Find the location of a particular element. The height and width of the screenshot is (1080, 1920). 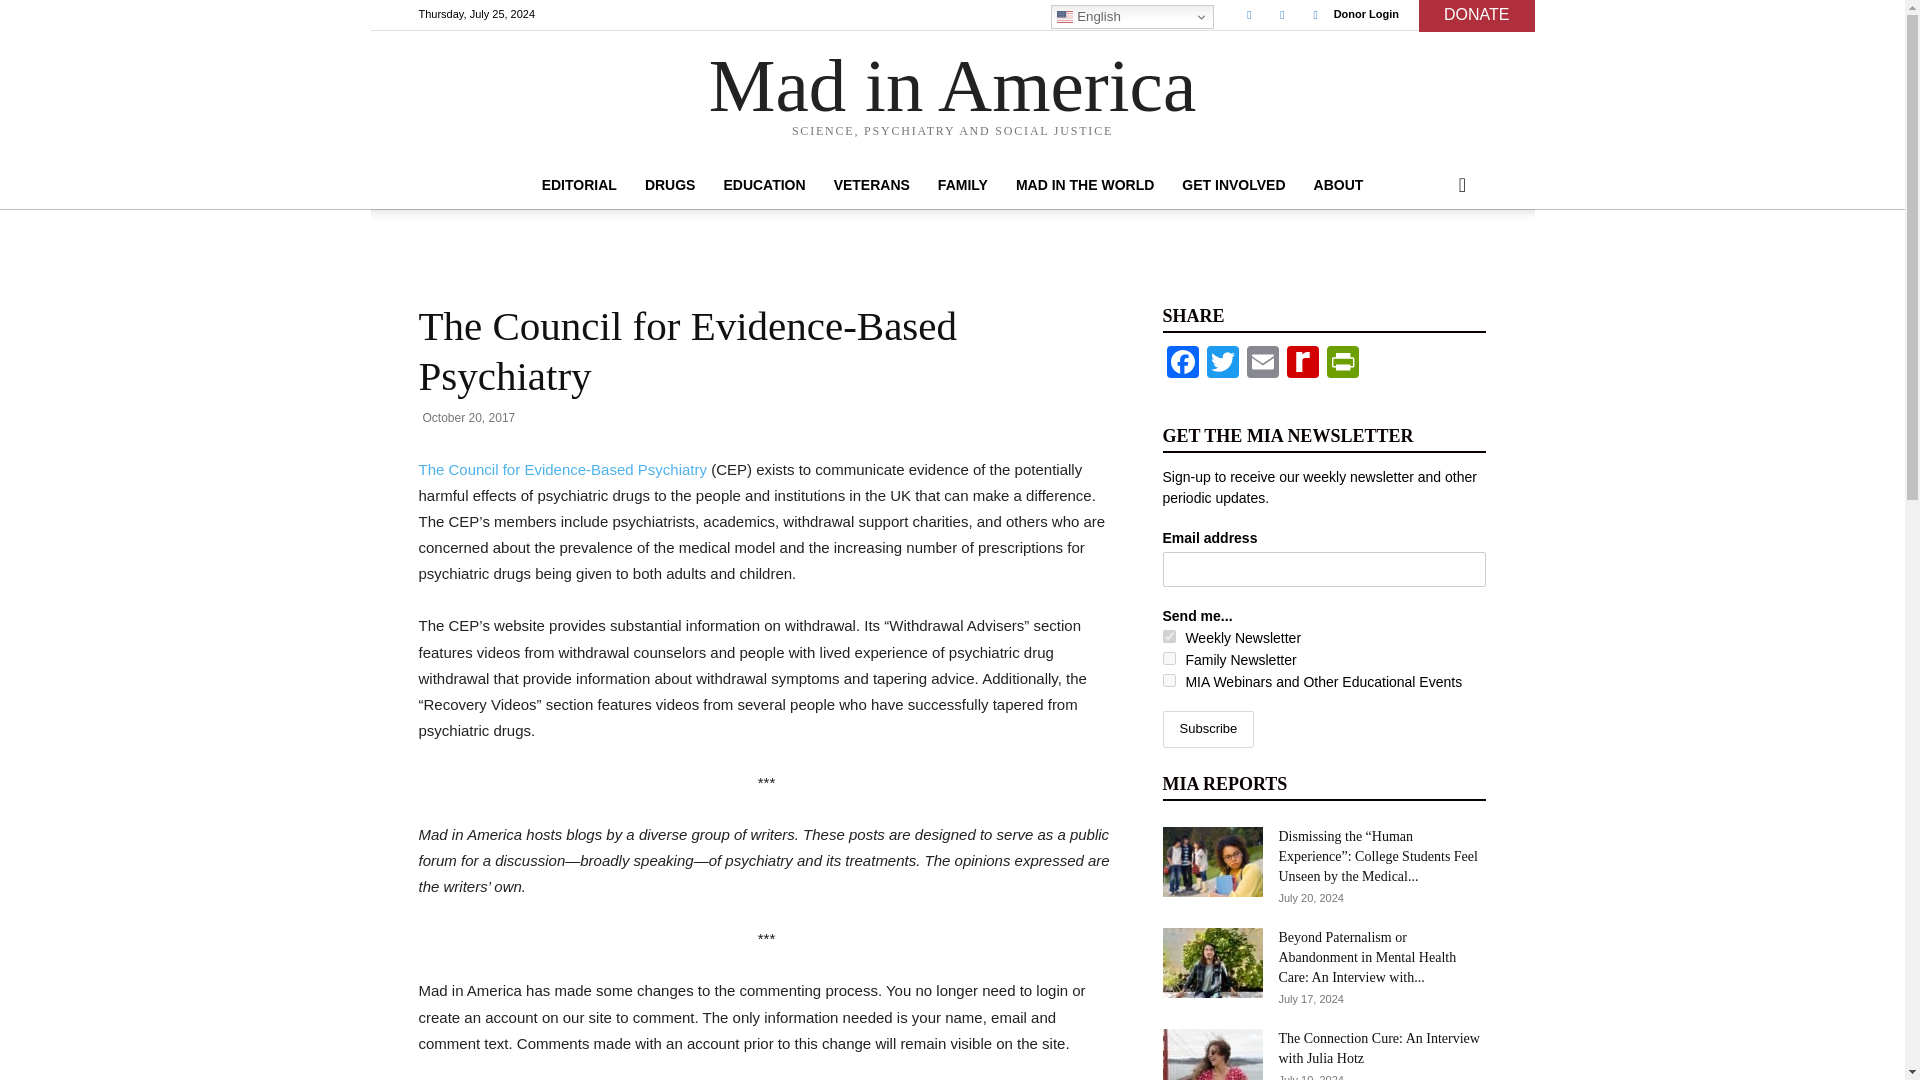

Facebook is located at coordinates (1181, 364).